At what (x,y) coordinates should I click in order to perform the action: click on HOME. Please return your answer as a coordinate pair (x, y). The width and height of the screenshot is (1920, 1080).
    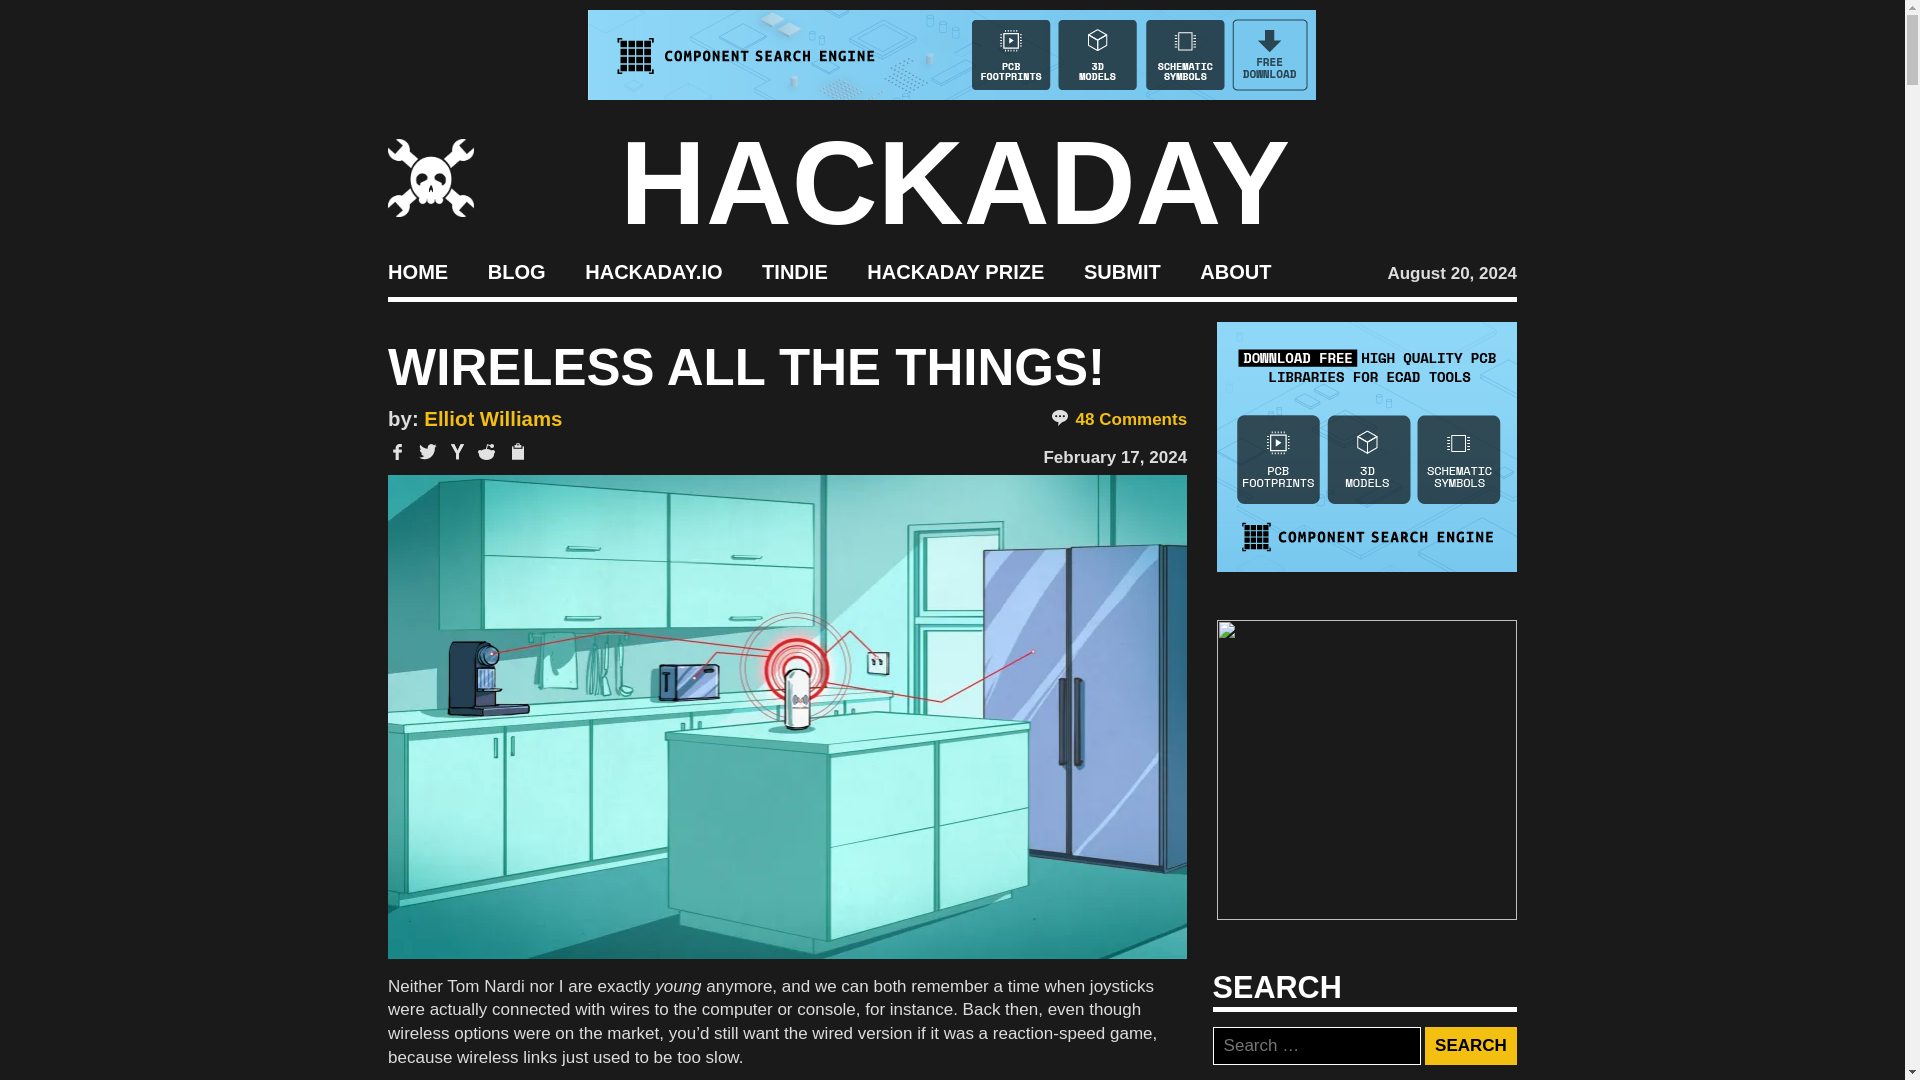
    Looking at the image, I should click on (417, 270).